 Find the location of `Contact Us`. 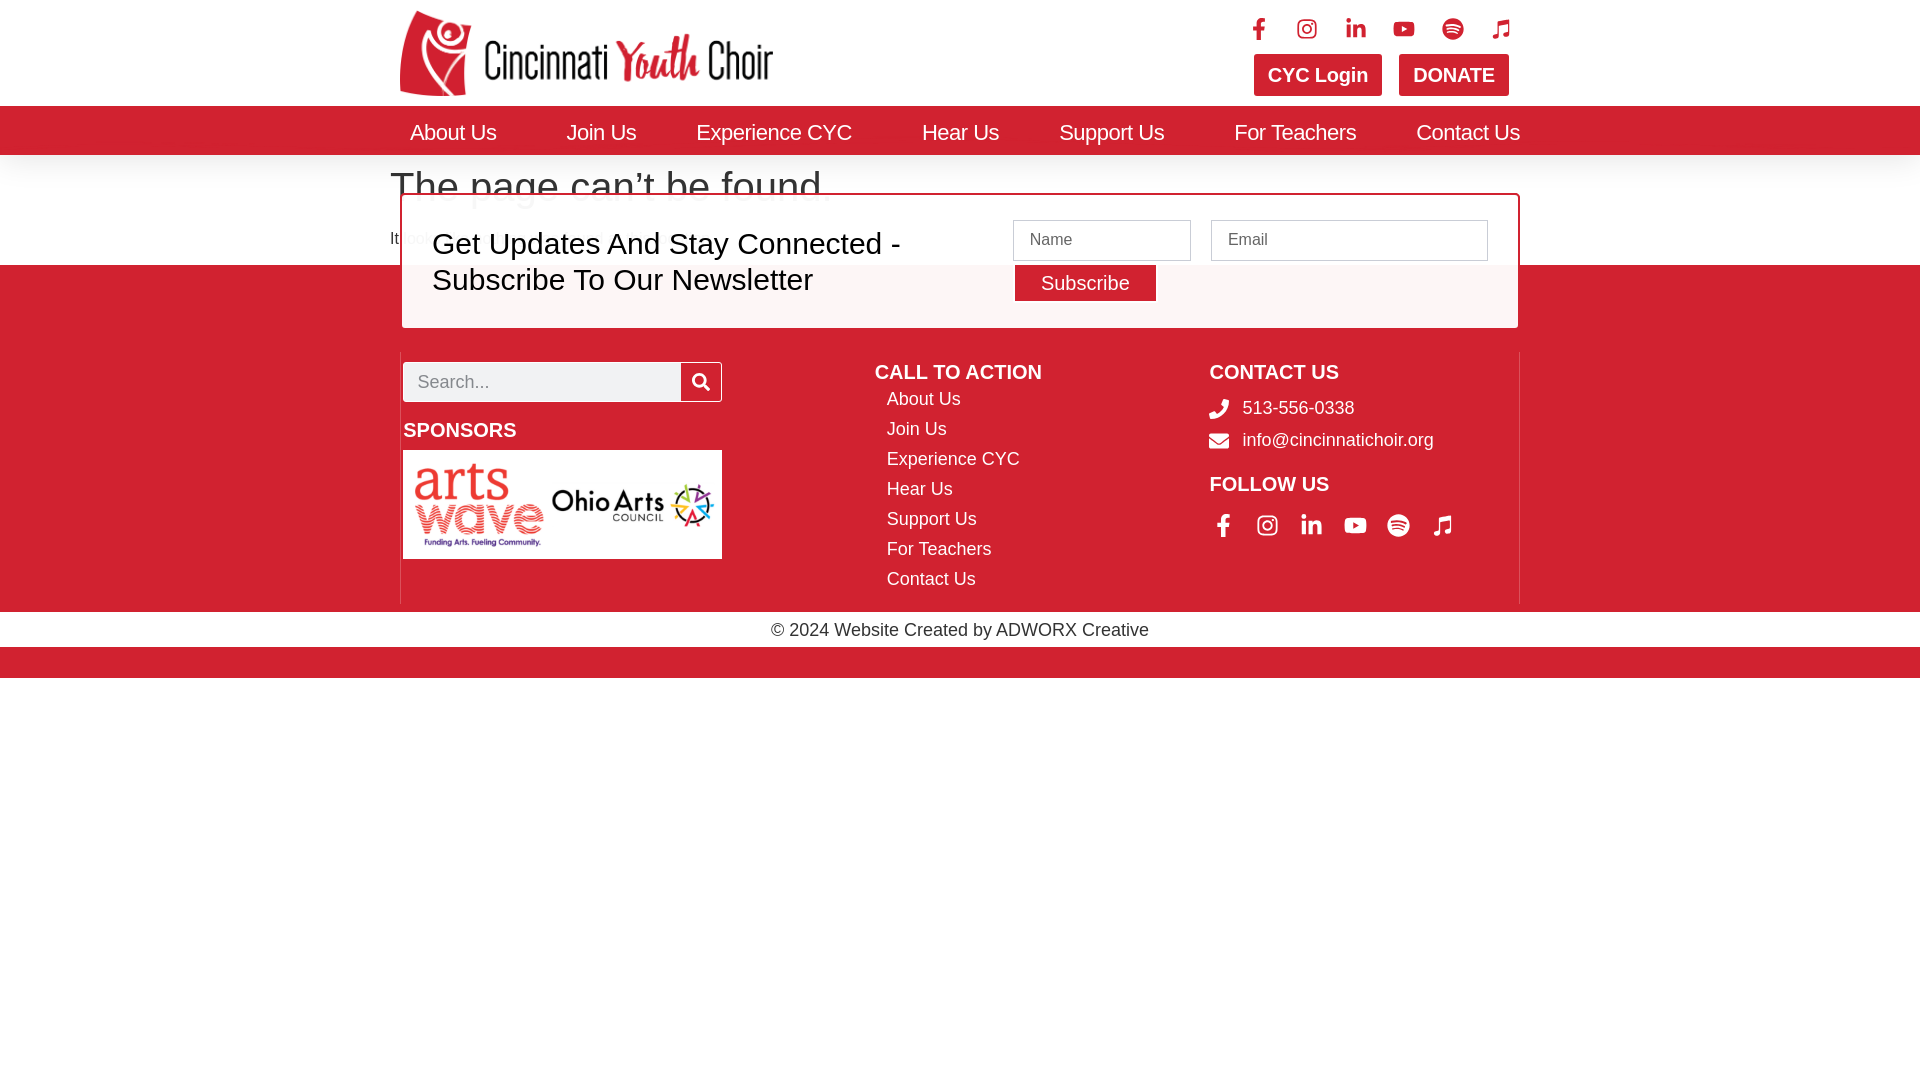

Contact Us is located at coordinates (1468, 132).